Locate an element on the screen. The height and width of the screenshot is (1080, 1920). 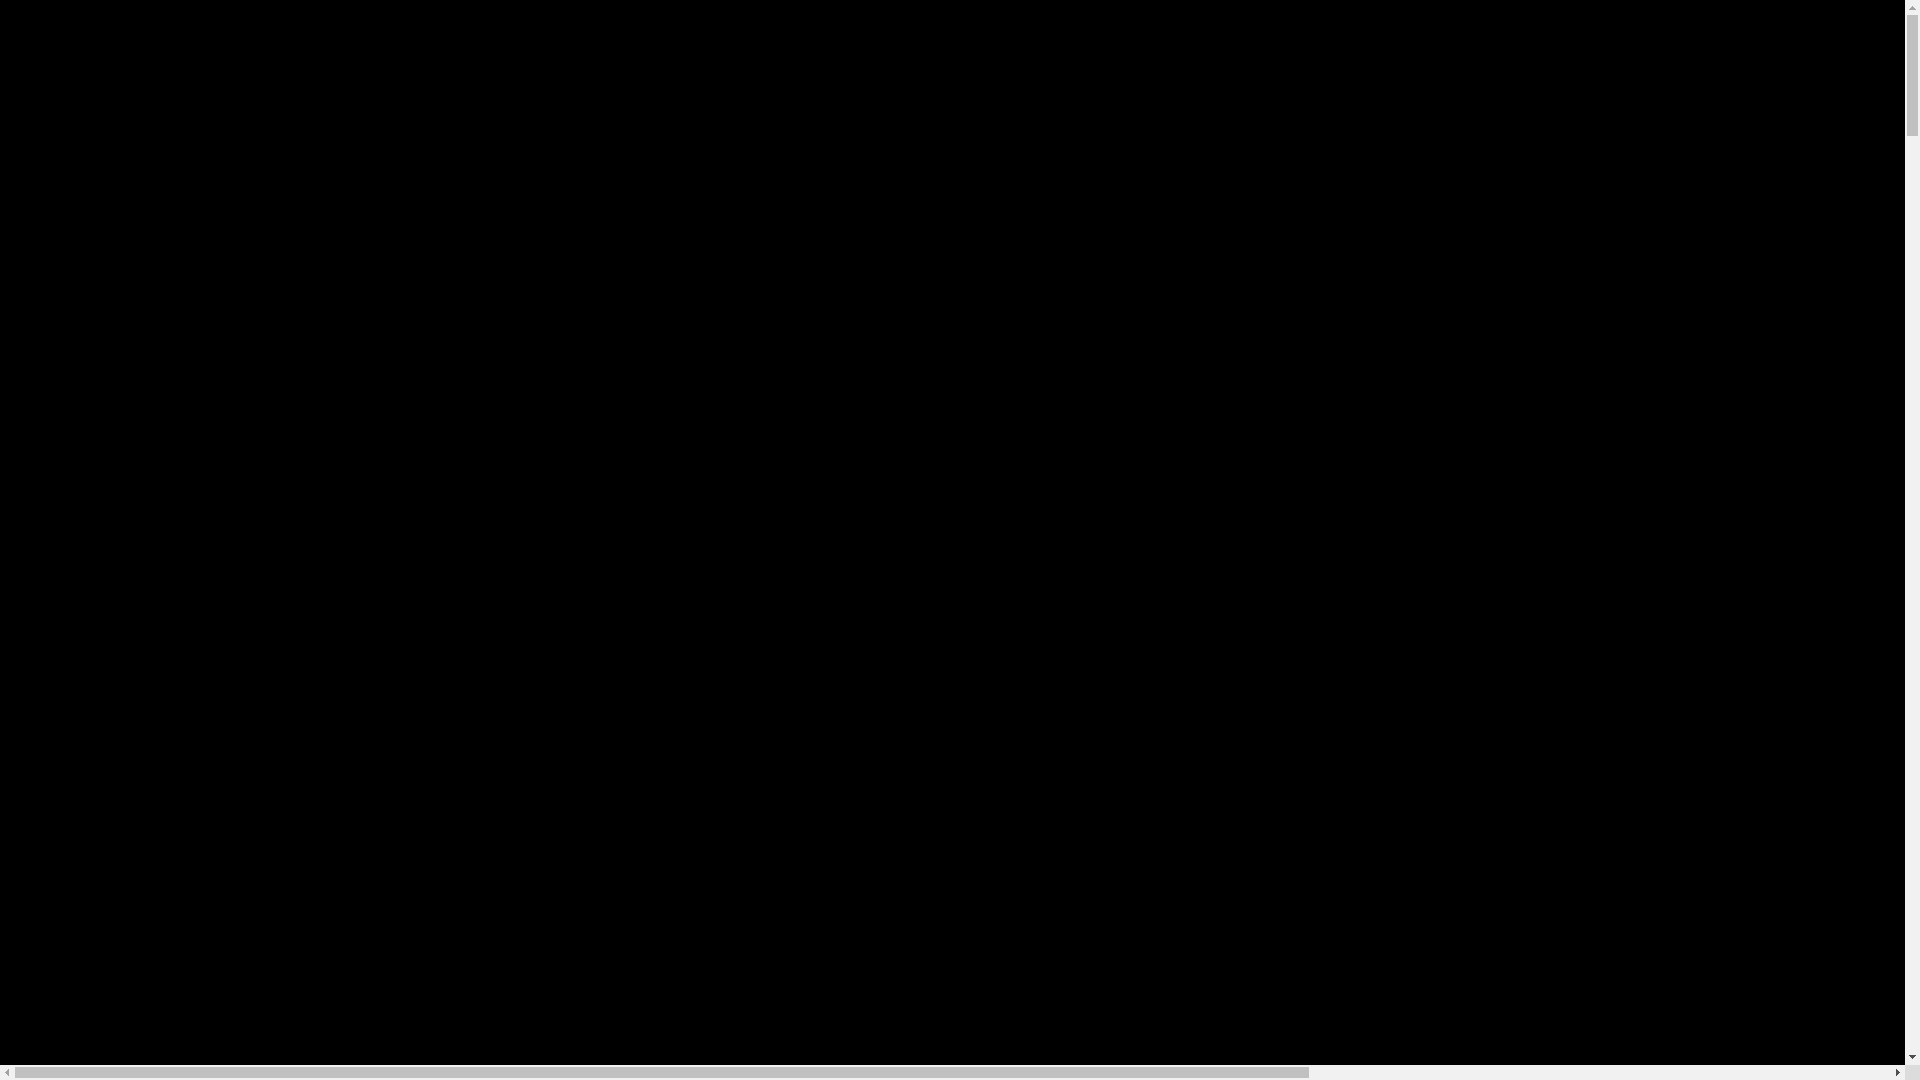
About Us is located at coordinates (69, 370).